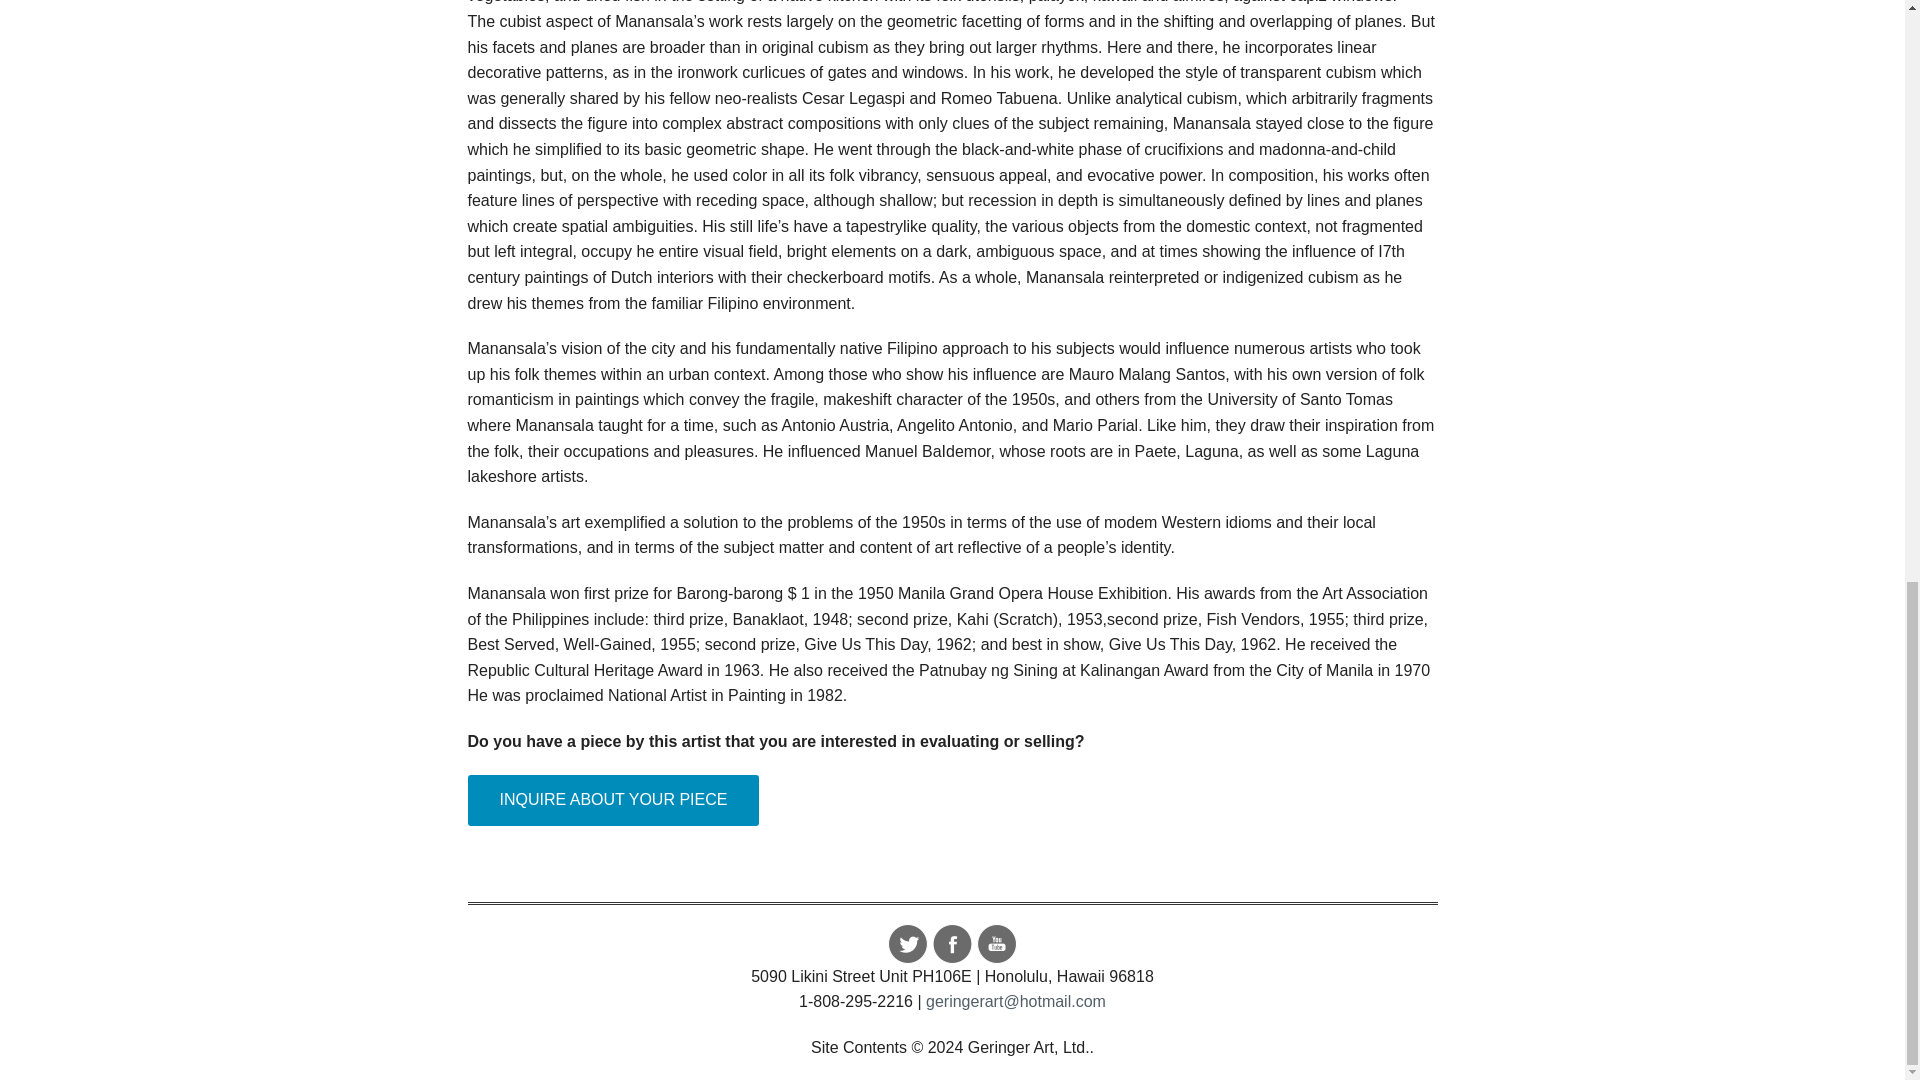 The image size is (1920, 1080). What do you see at coordinates (614, 800) in the screenshot?
I see `INQUIRE ABOUT YOUR PIECE` at bounding box center [614, 800].